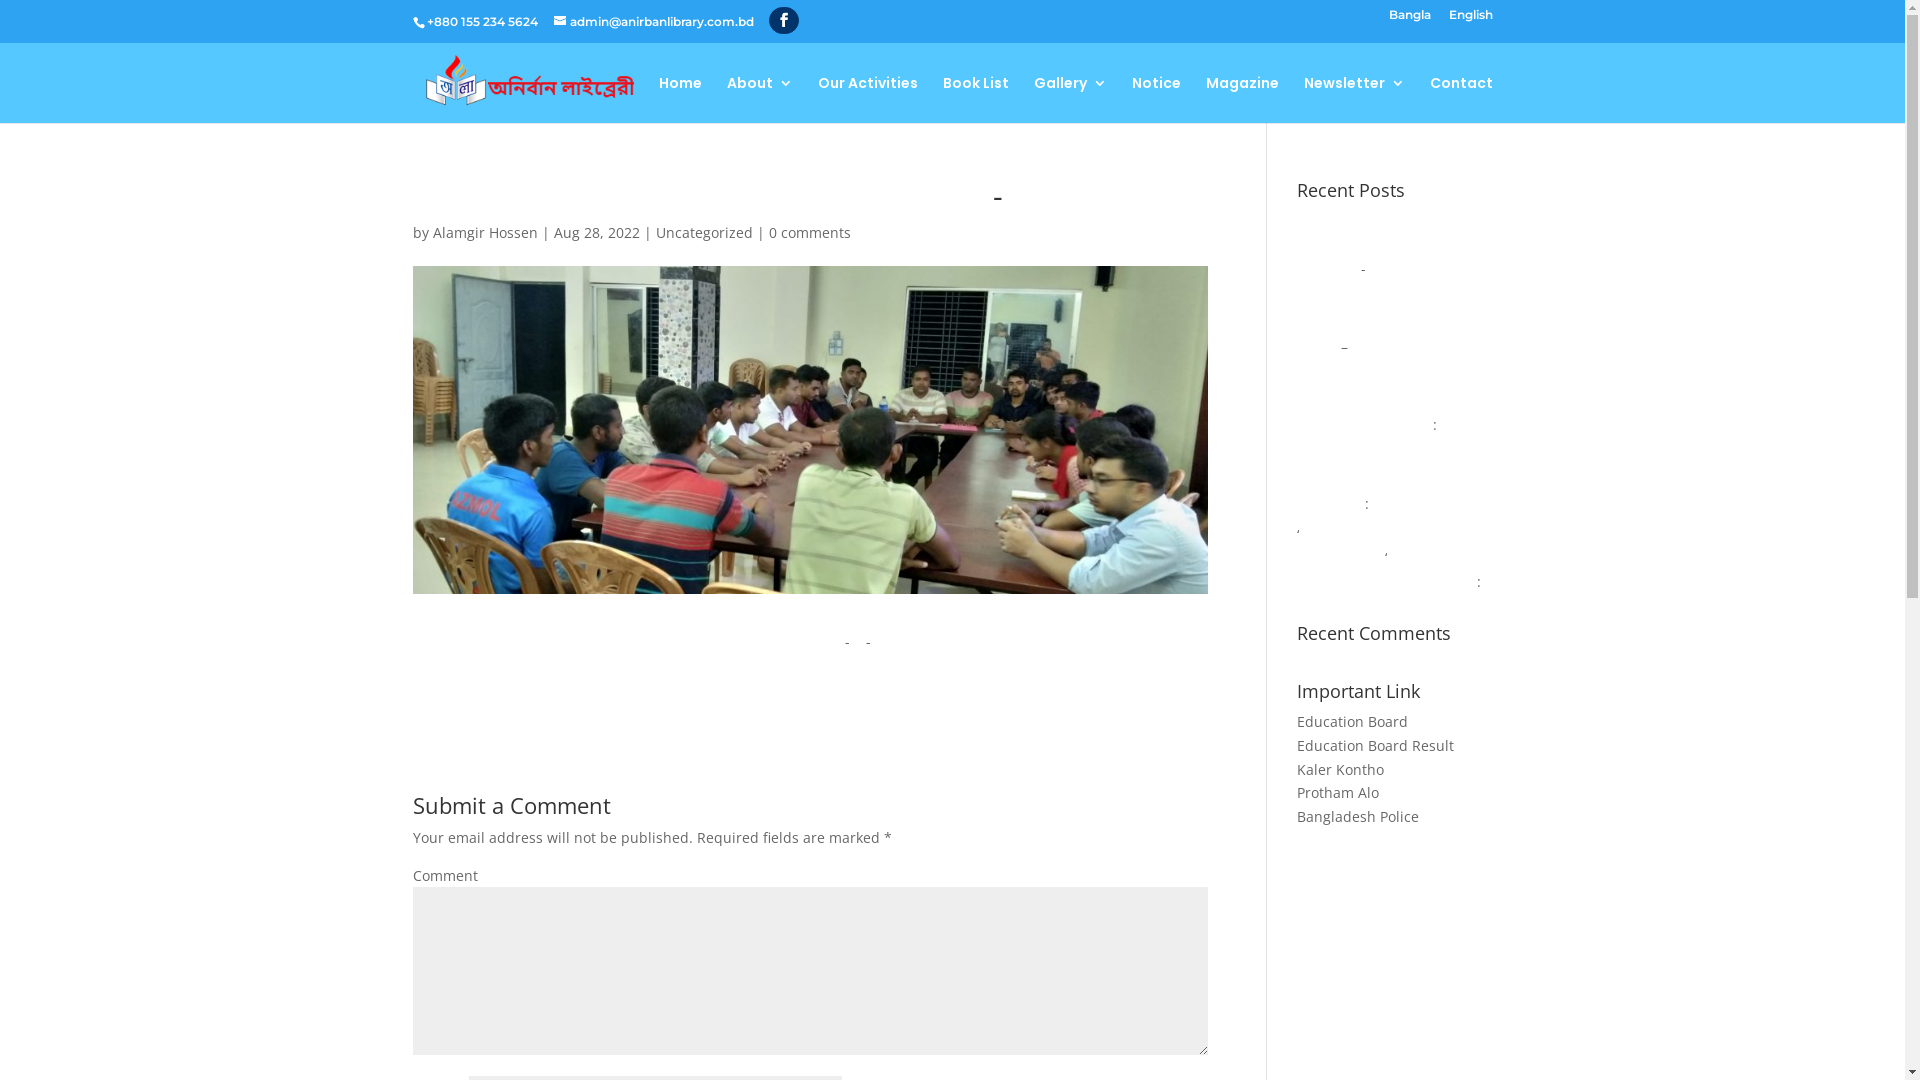 Image resolution: width=1920 pixels, height=1080 pixels. Describe the element at coordinates (1409, 20) in the screenshot. I see `Bangla` at that location.